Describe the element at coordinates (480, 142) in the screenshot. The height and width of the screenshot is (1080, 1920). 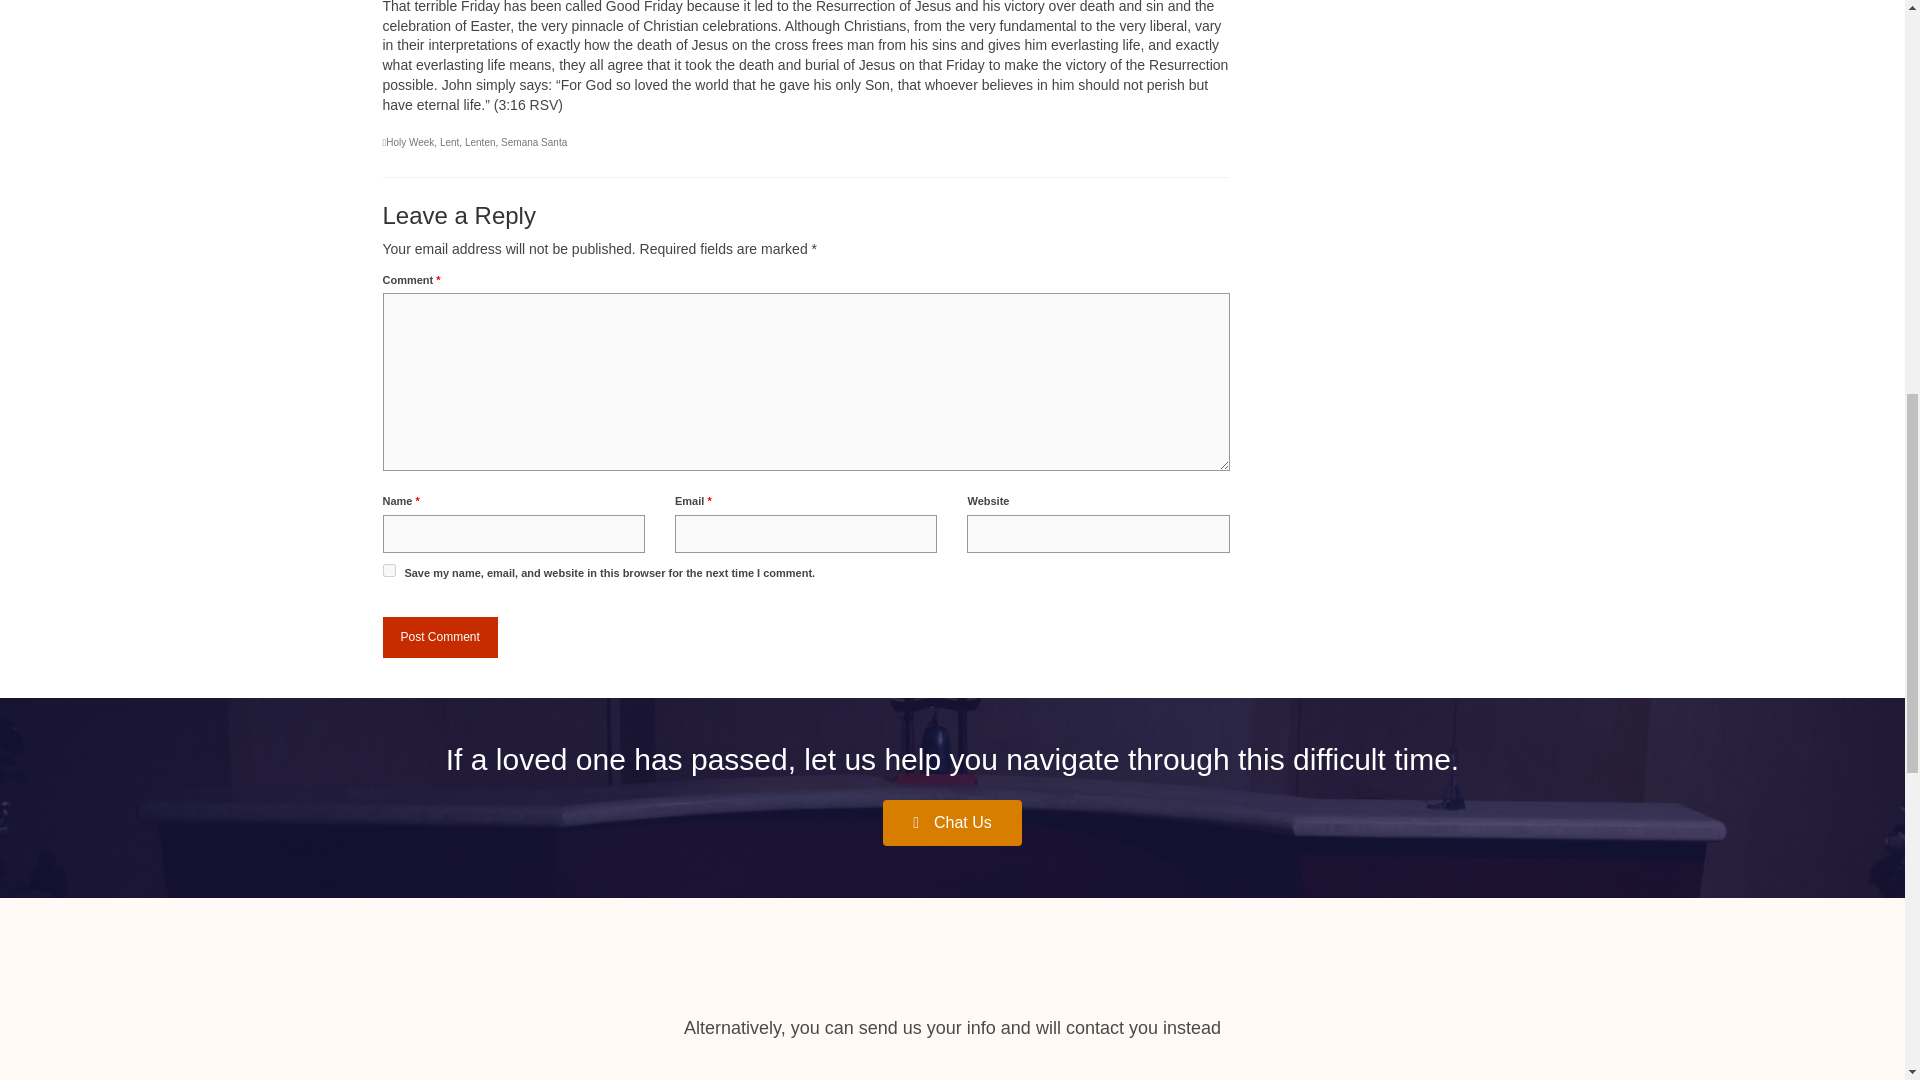
I see `Lenten` at that location.